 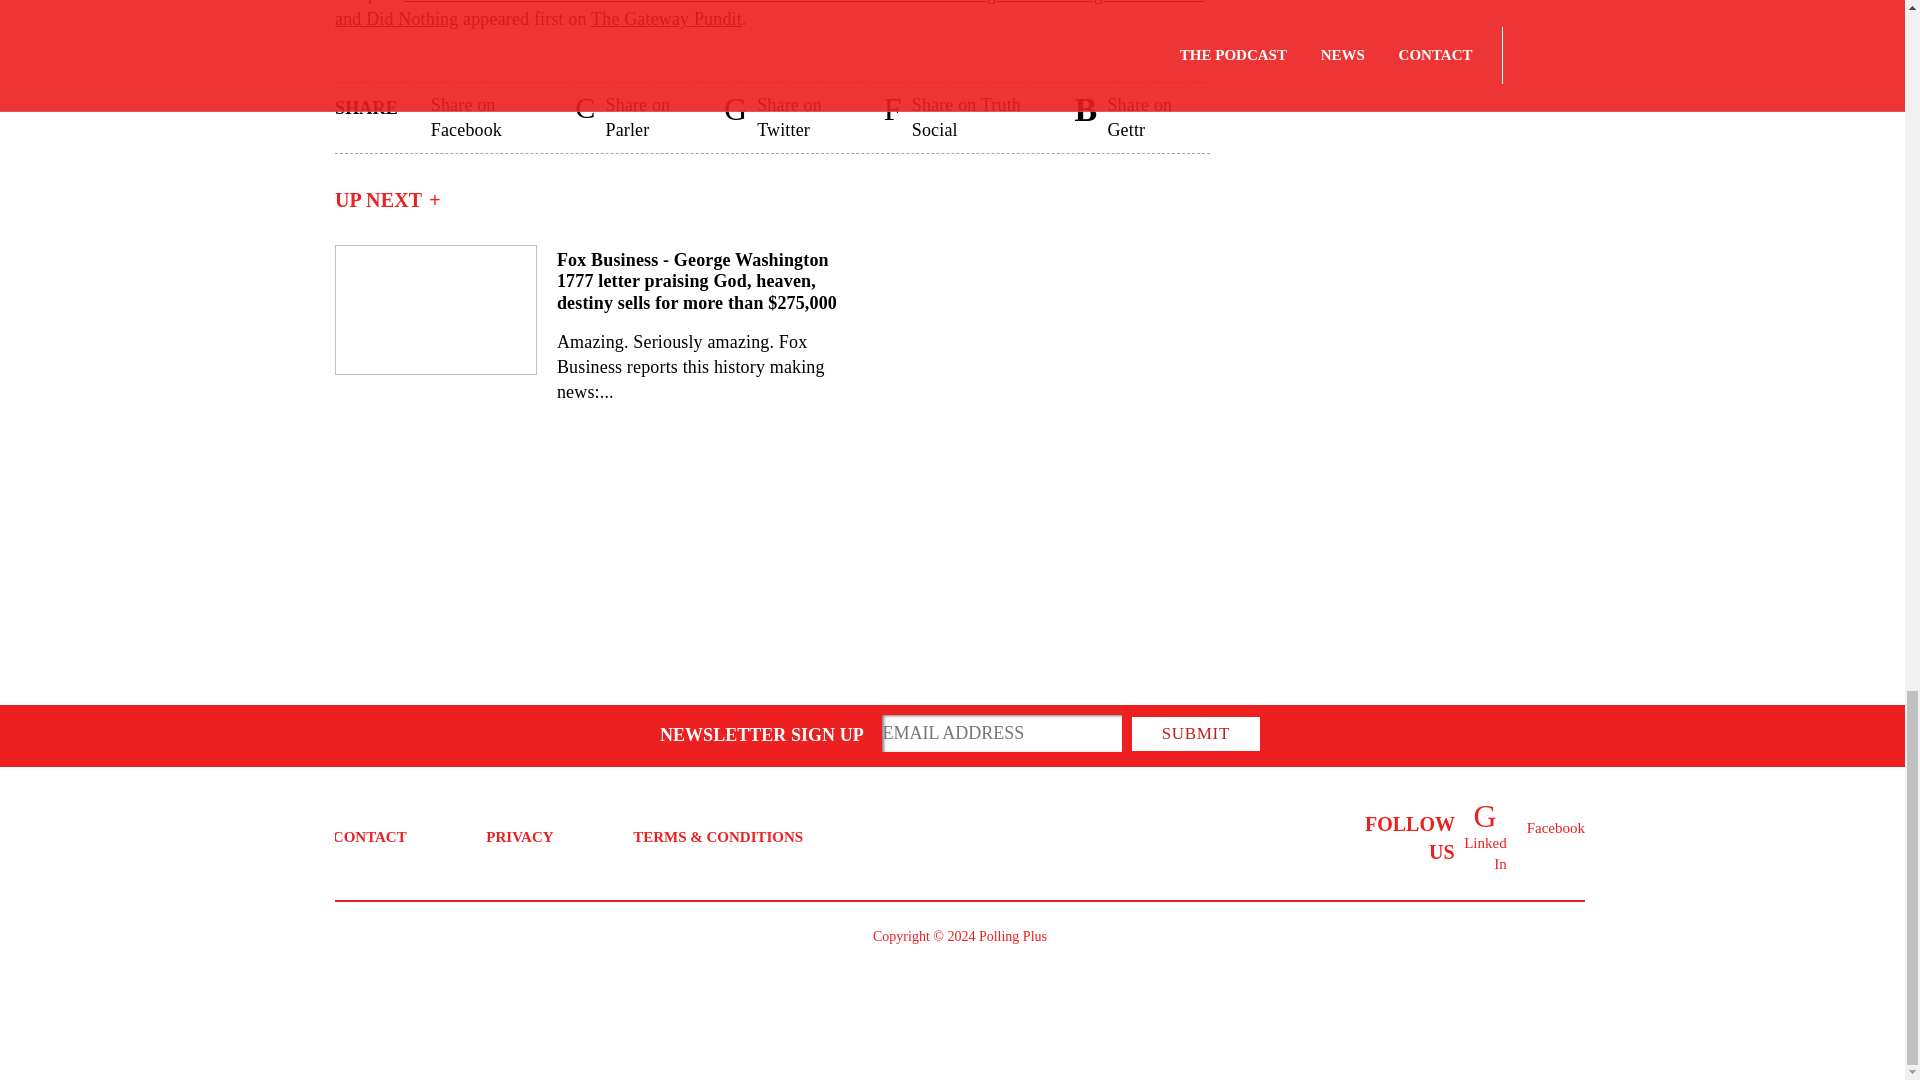 What do you see at coordinates (370, 836) in the screenshot?
I see `CONTACT` at bounding box center [370, 836].